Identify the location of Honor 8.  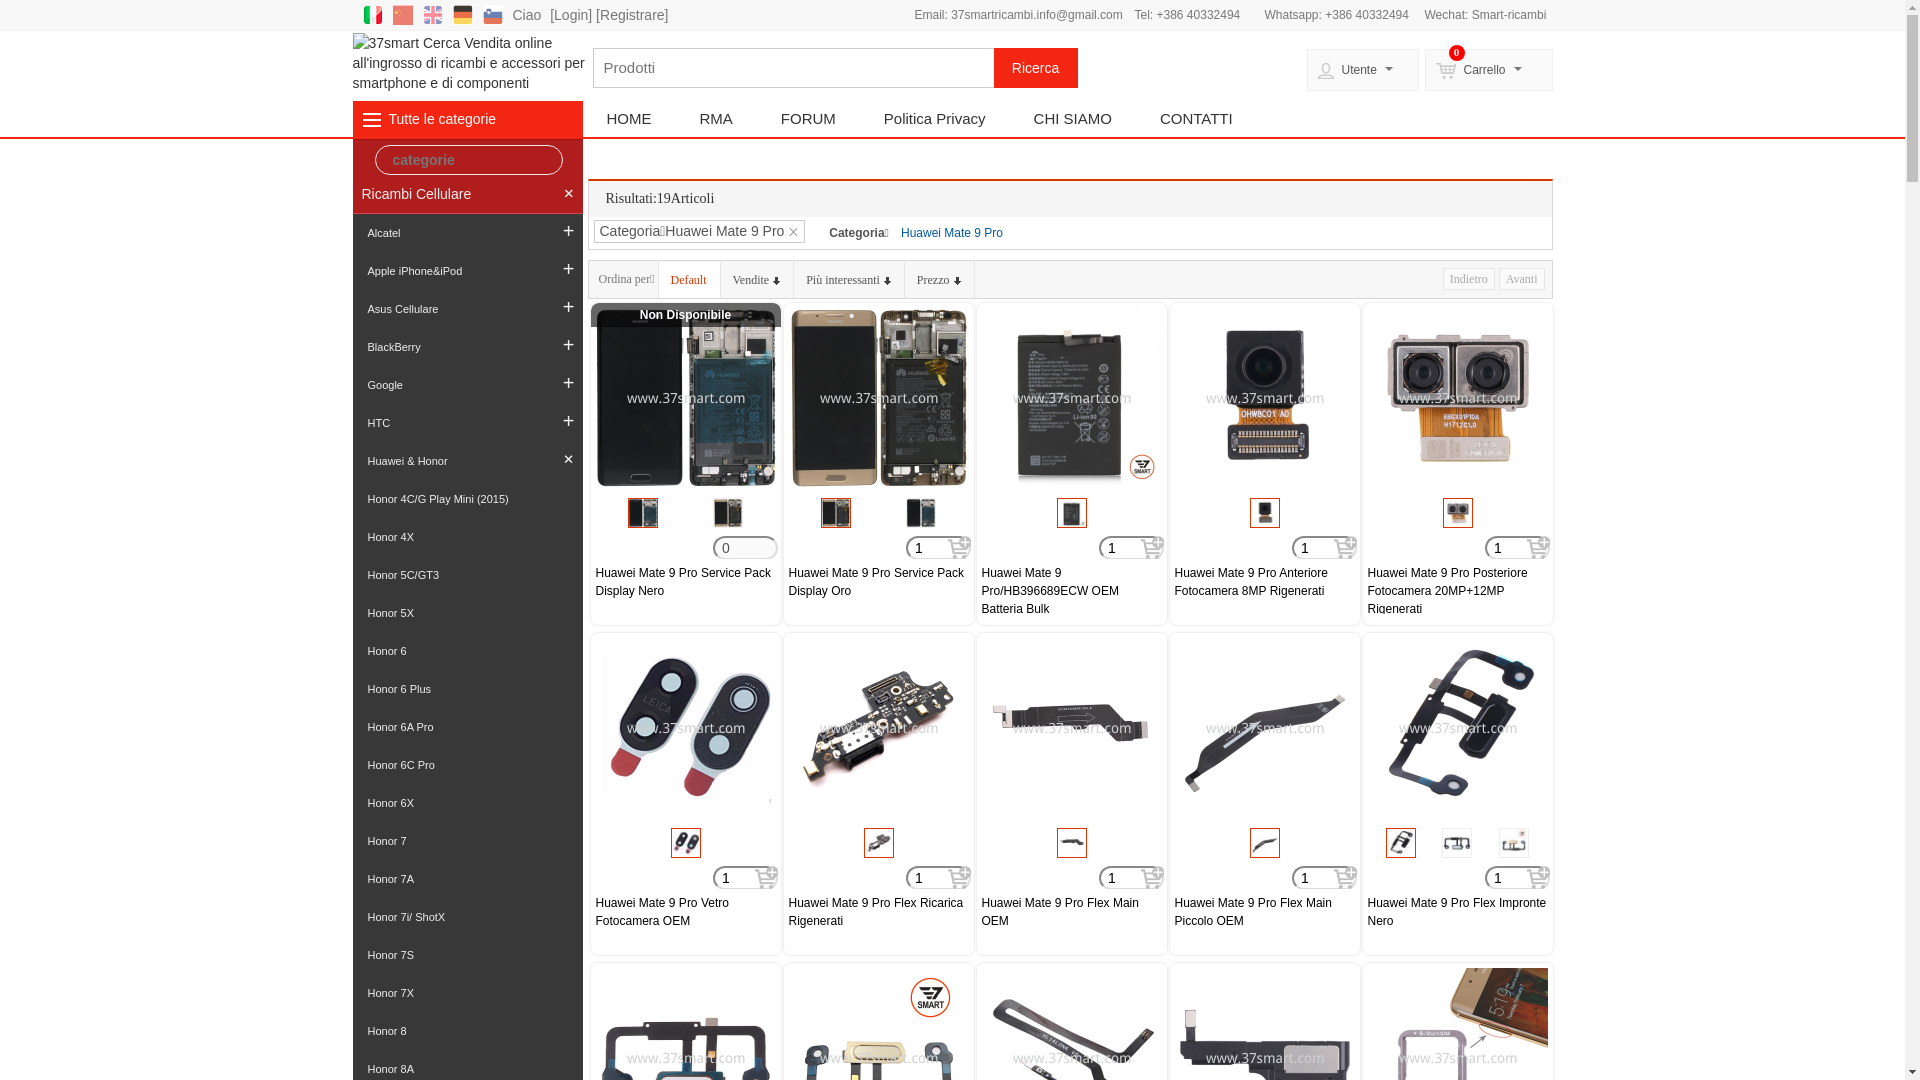
(467, 1031).